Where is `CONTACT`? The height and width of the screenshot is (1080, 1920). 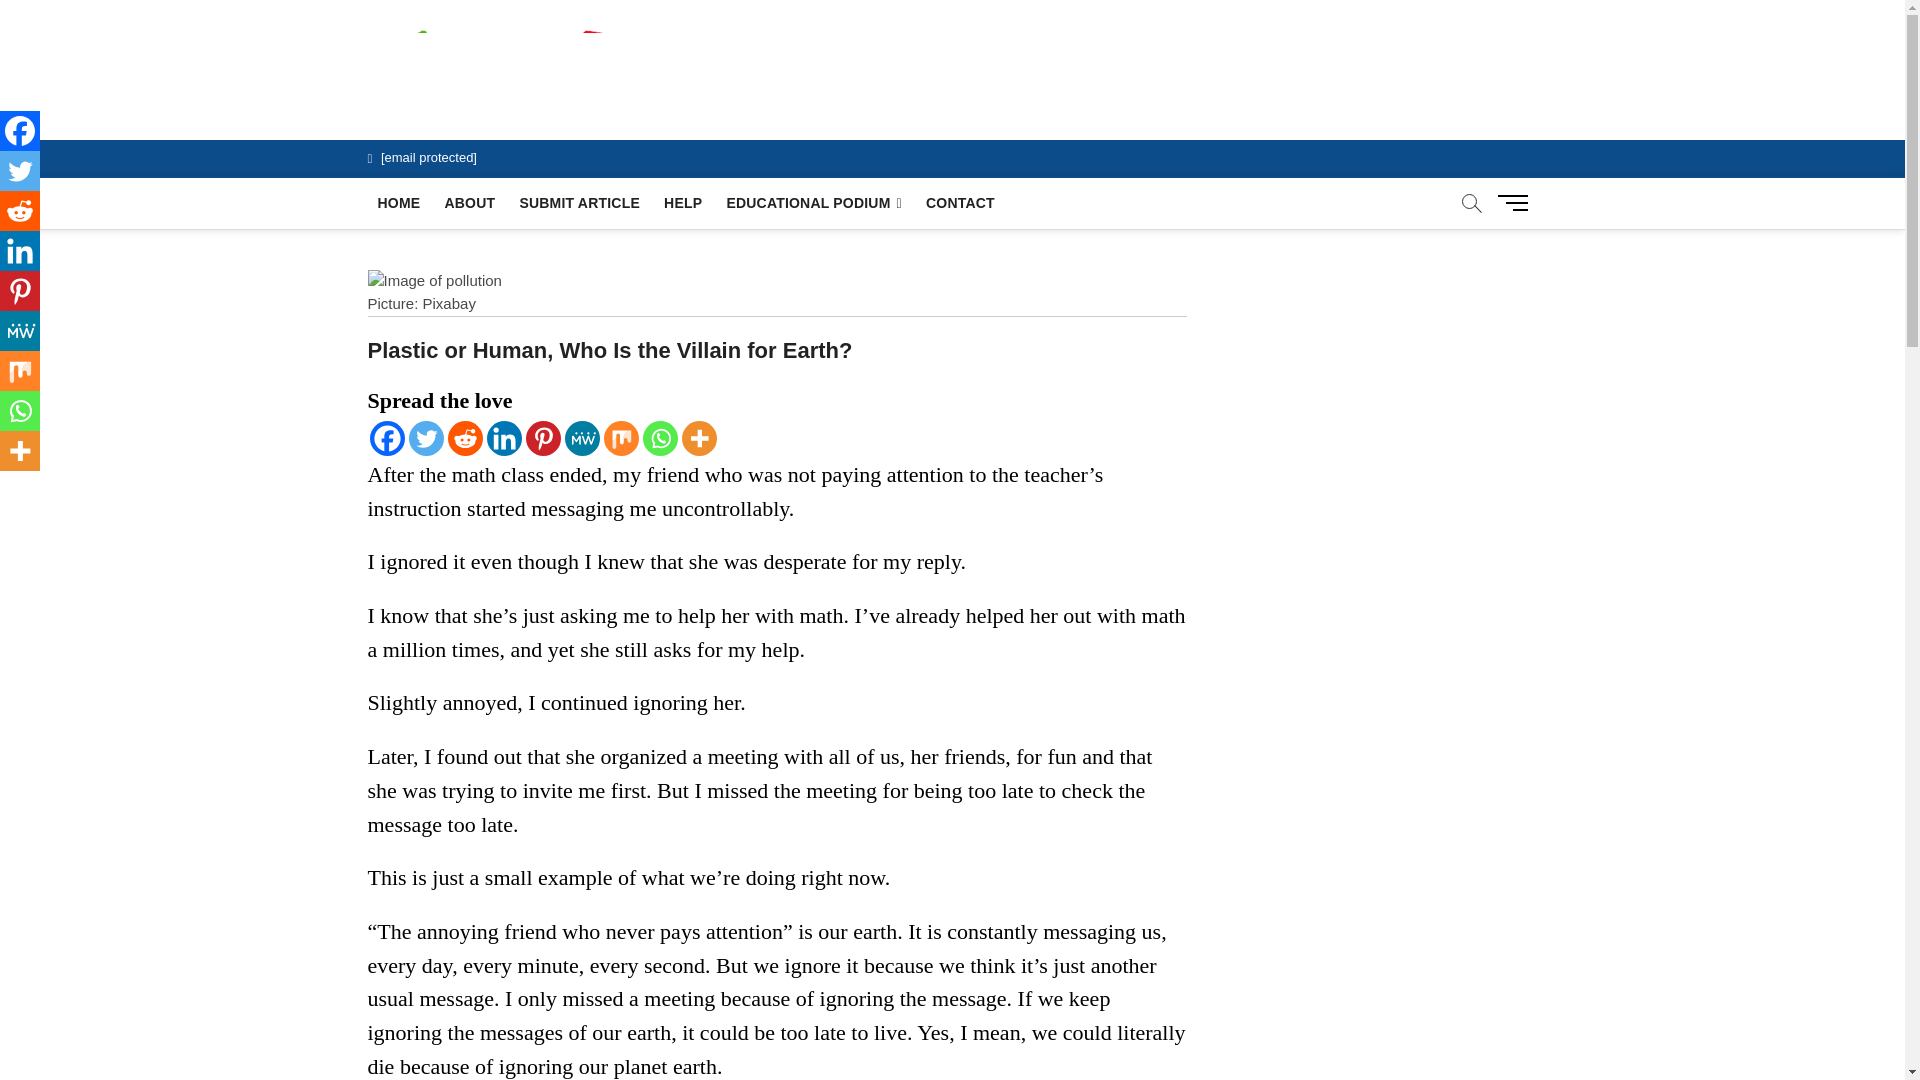 CONTACT is located at coordinates (960, 202).